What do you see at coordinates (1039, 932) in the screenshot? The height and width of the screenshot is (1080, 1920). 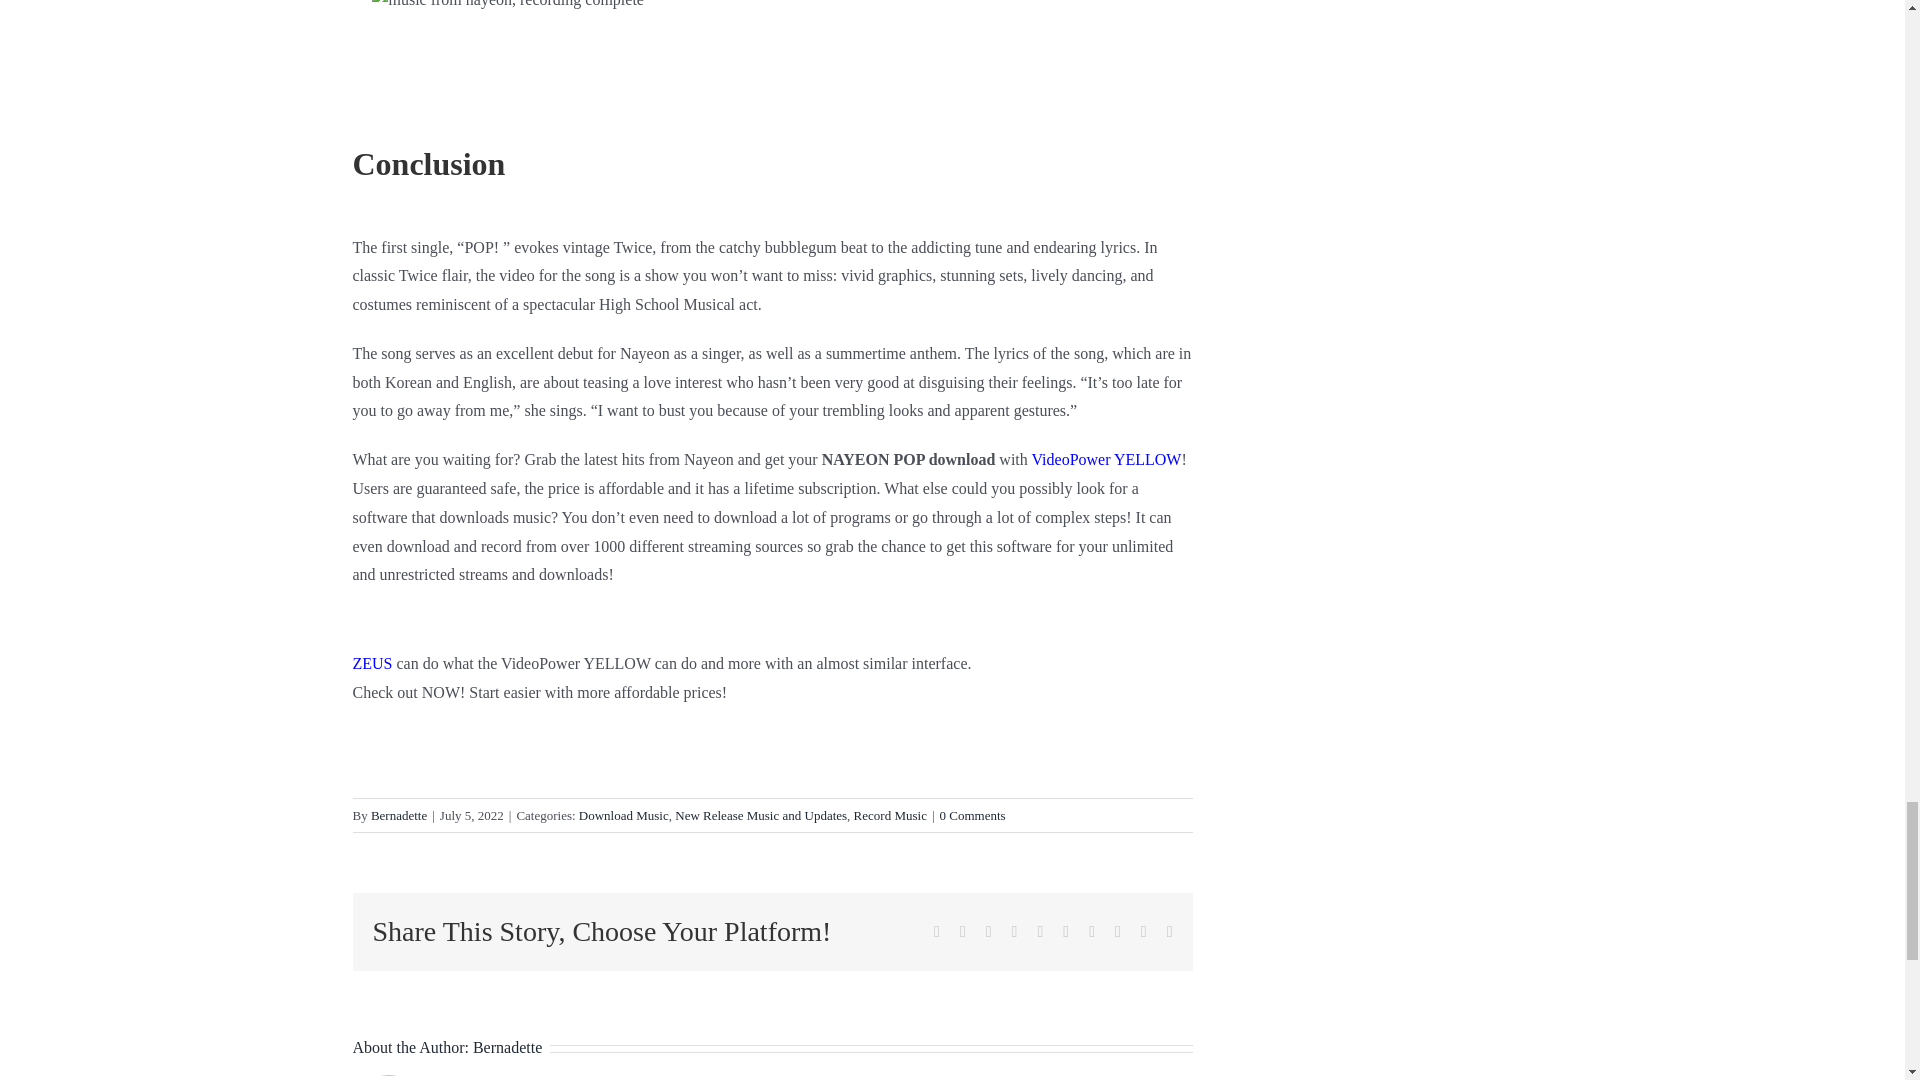 I see `WhatsApp` at bounding box center [1039, 932].